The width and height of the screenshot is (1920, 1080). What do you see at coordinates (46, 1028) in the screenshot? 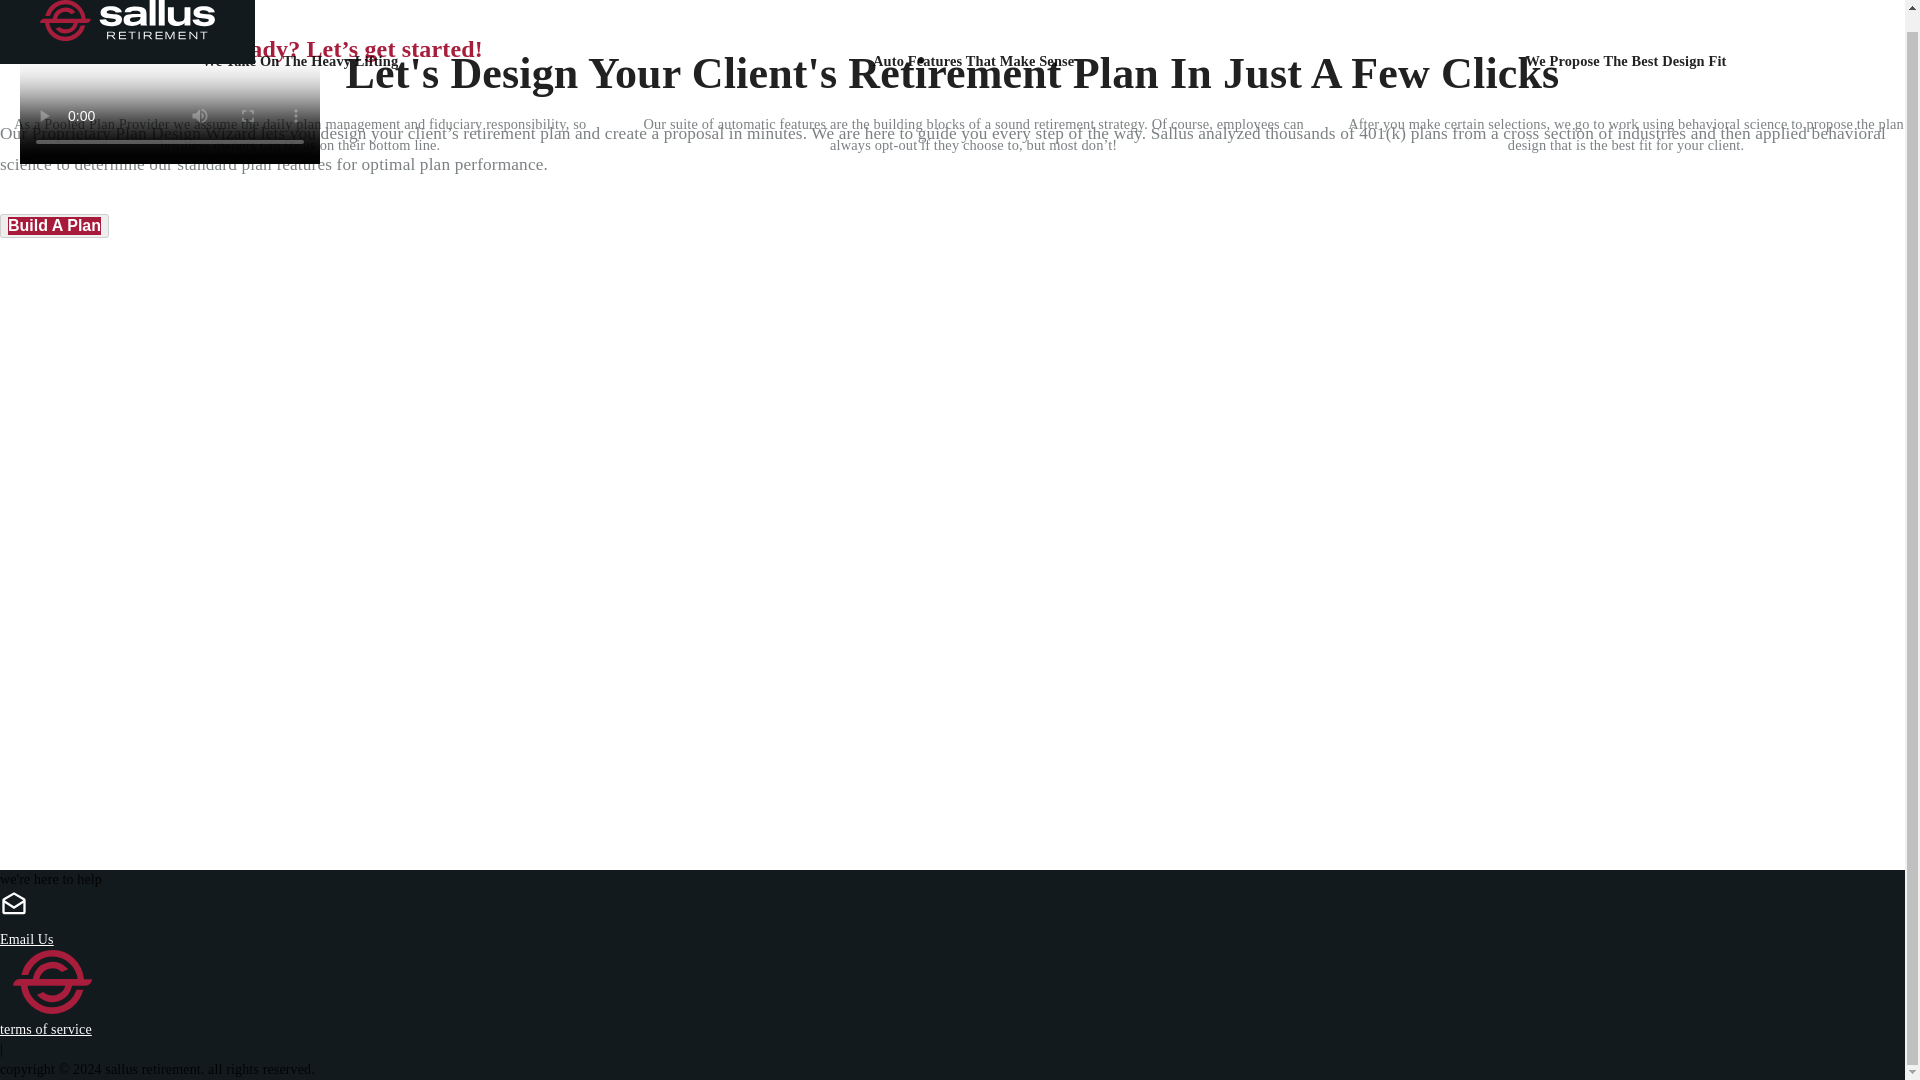
I see `terms of service` at bounding box center [46, 1028].